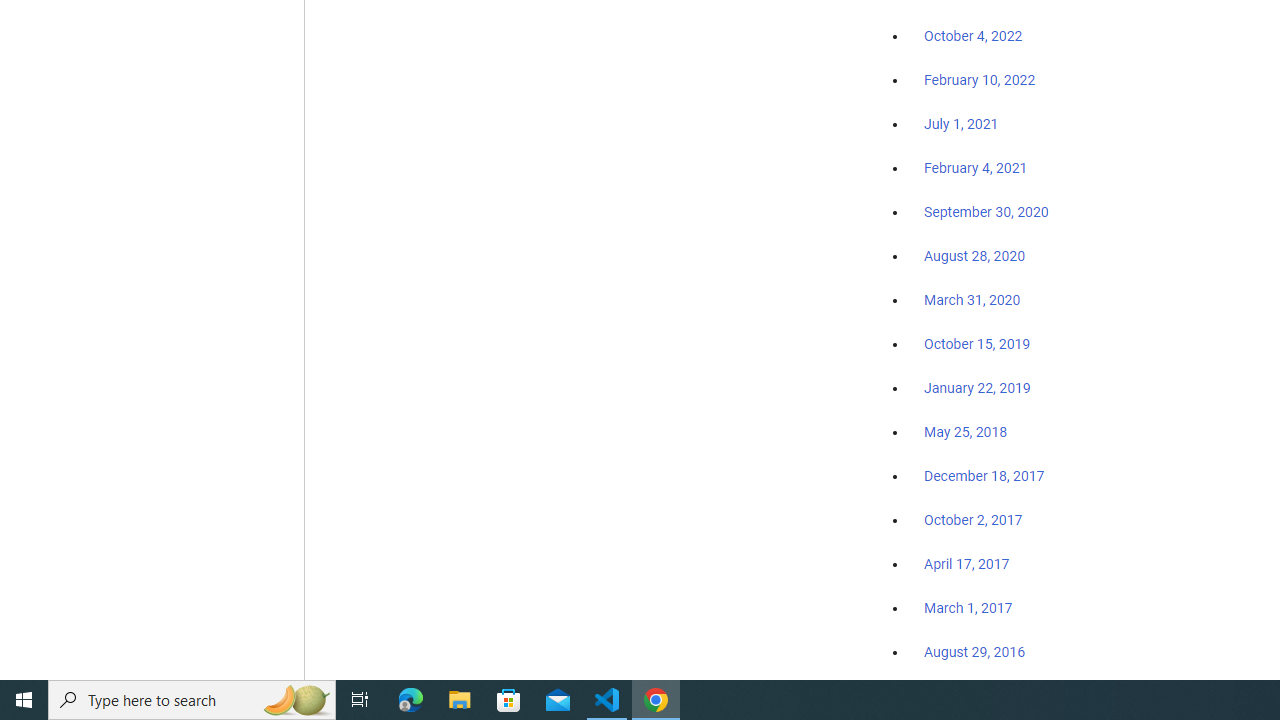 This screenshot has height=720, width=1280. What do you see at coordinates (977, 343) in the screenshot?
I see `October 15, 2019` at bounding box center [977, 343].